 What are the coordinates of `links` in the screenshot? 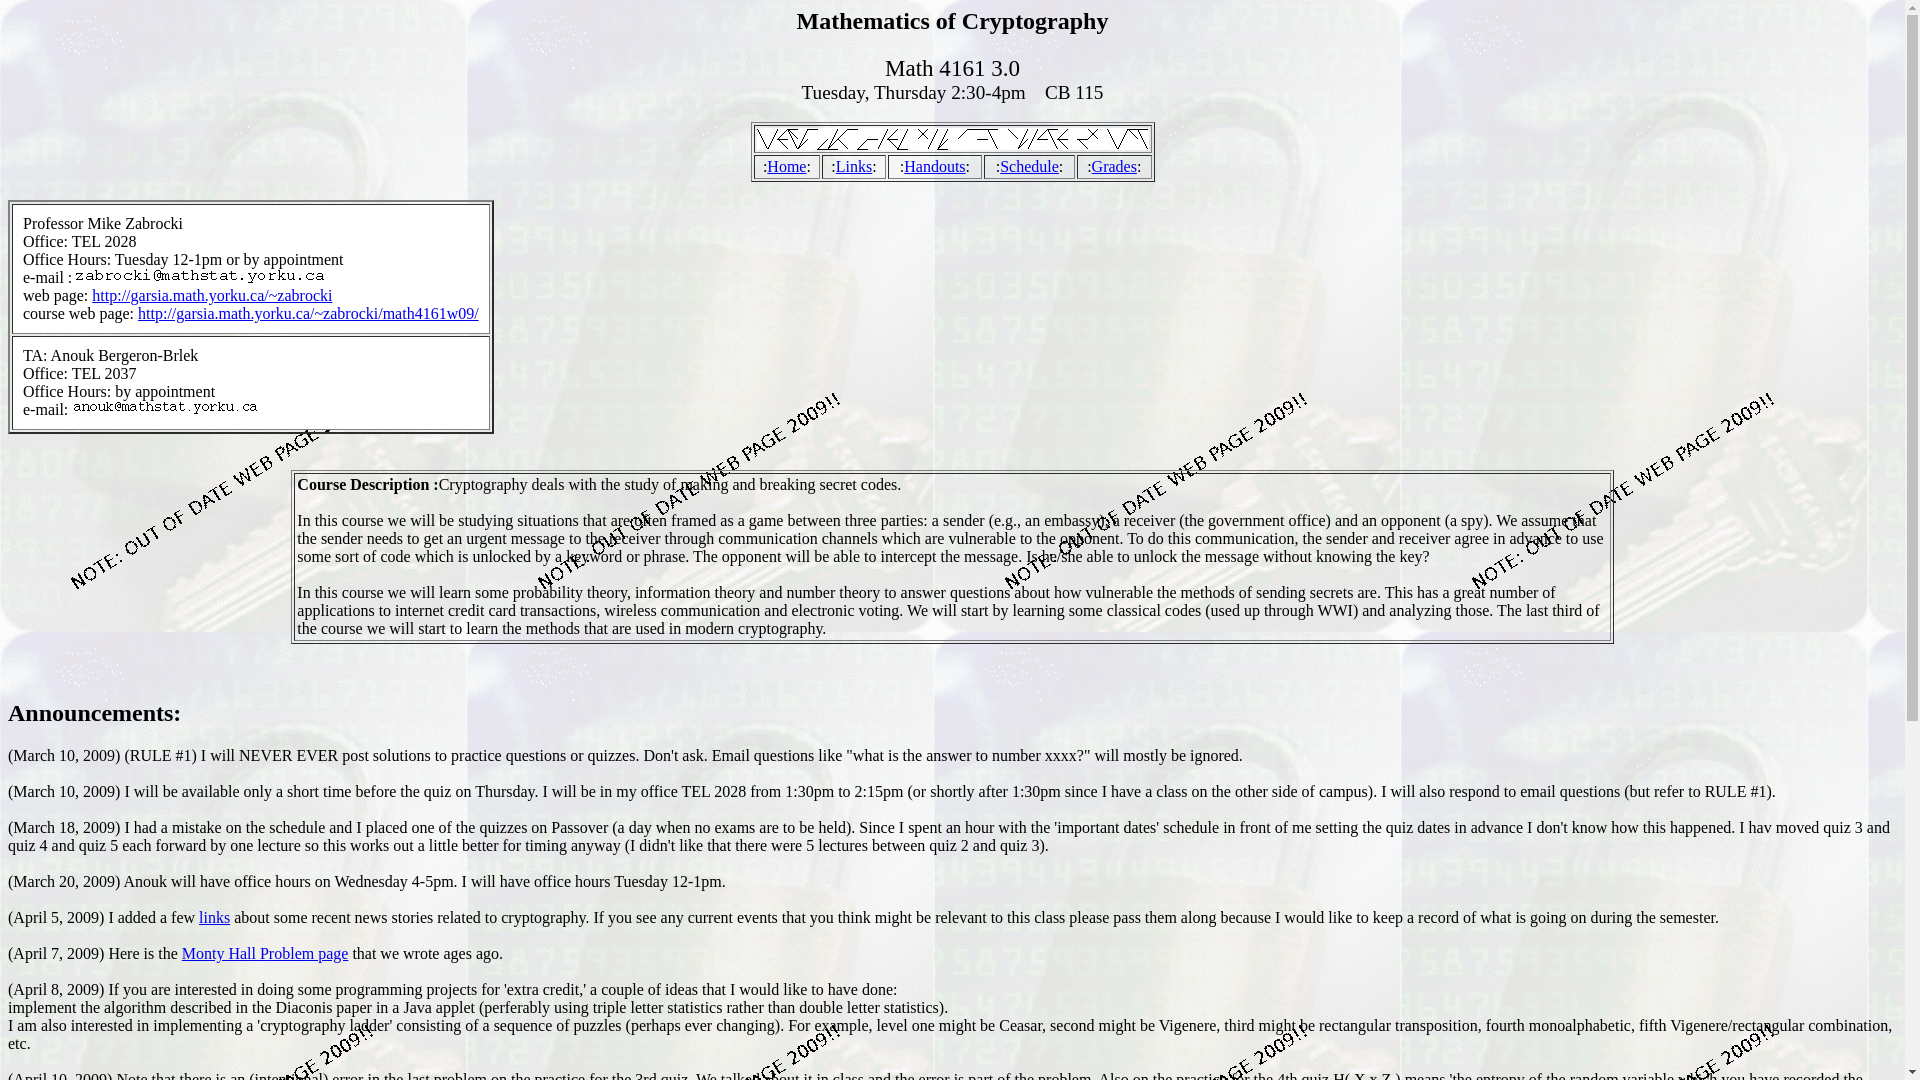 It's located at (214, 917).